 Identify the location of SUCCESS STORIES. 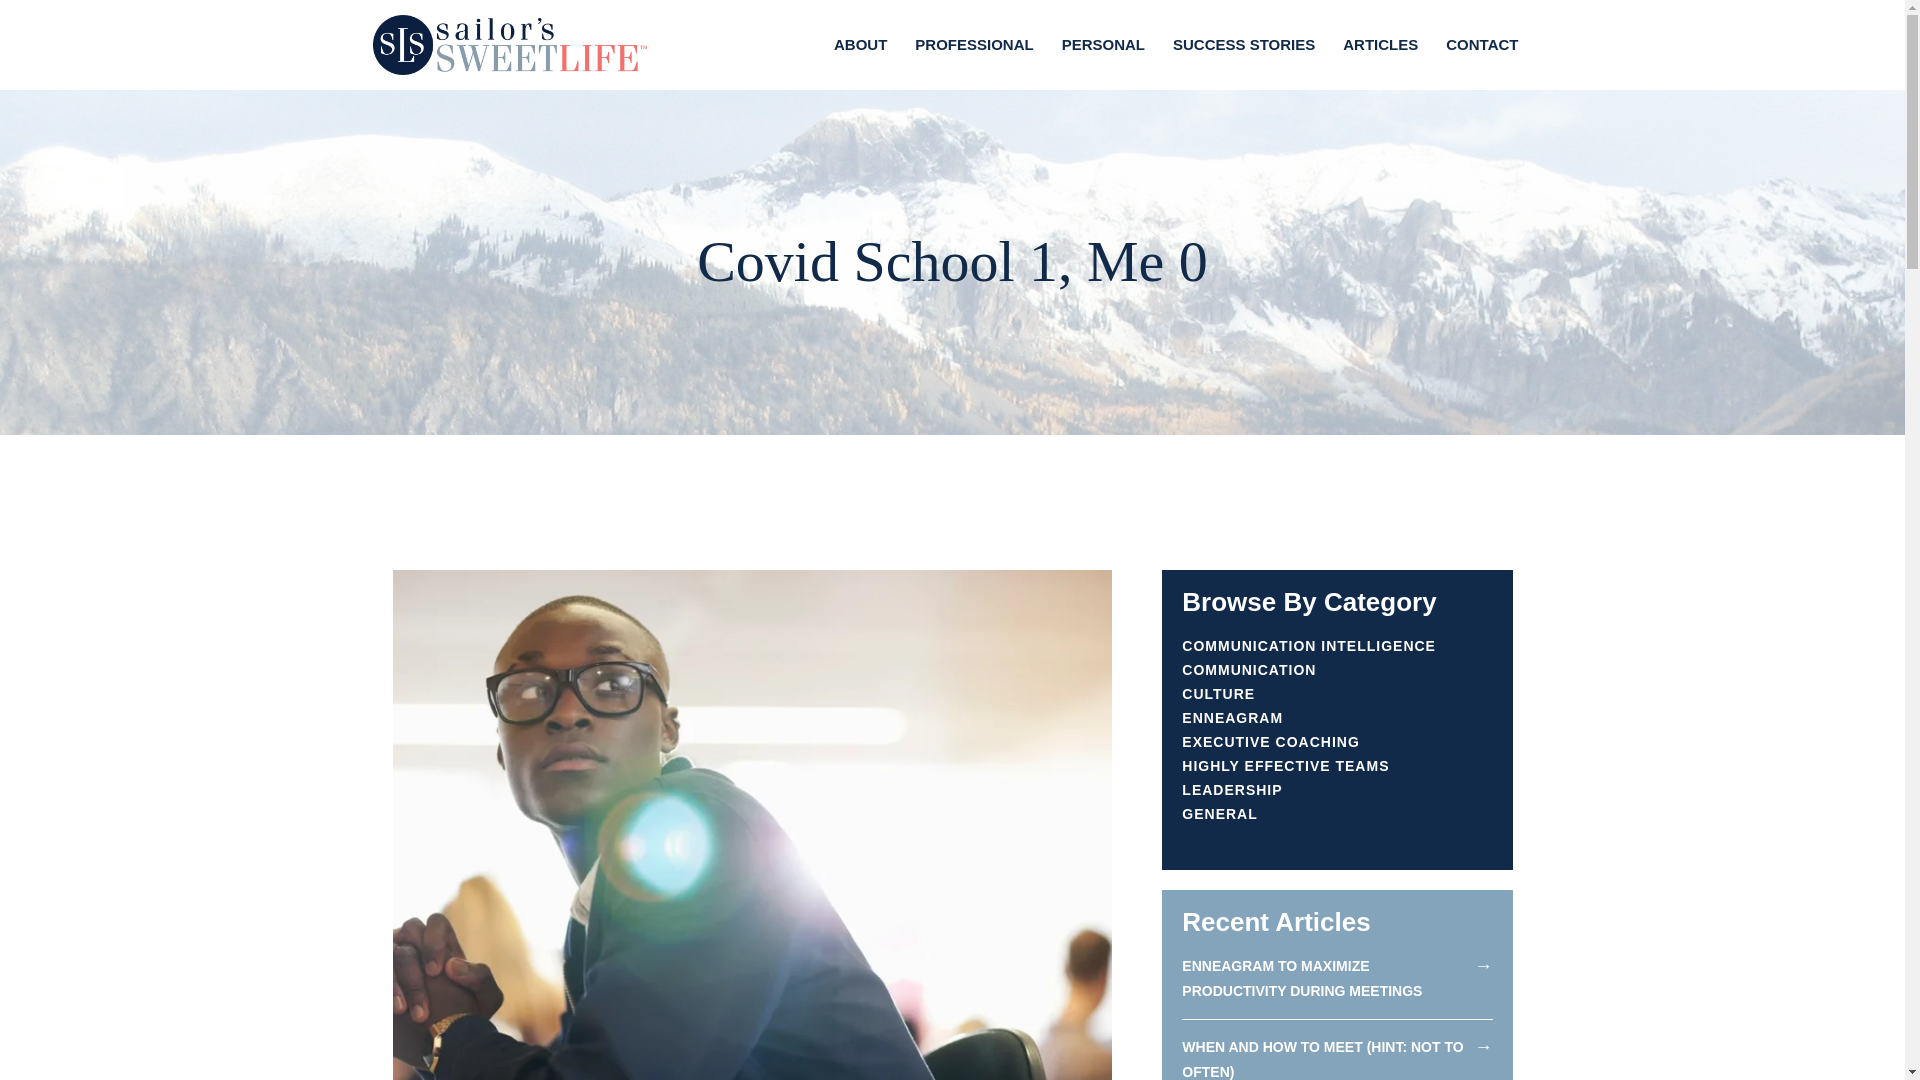
(1244, 44).